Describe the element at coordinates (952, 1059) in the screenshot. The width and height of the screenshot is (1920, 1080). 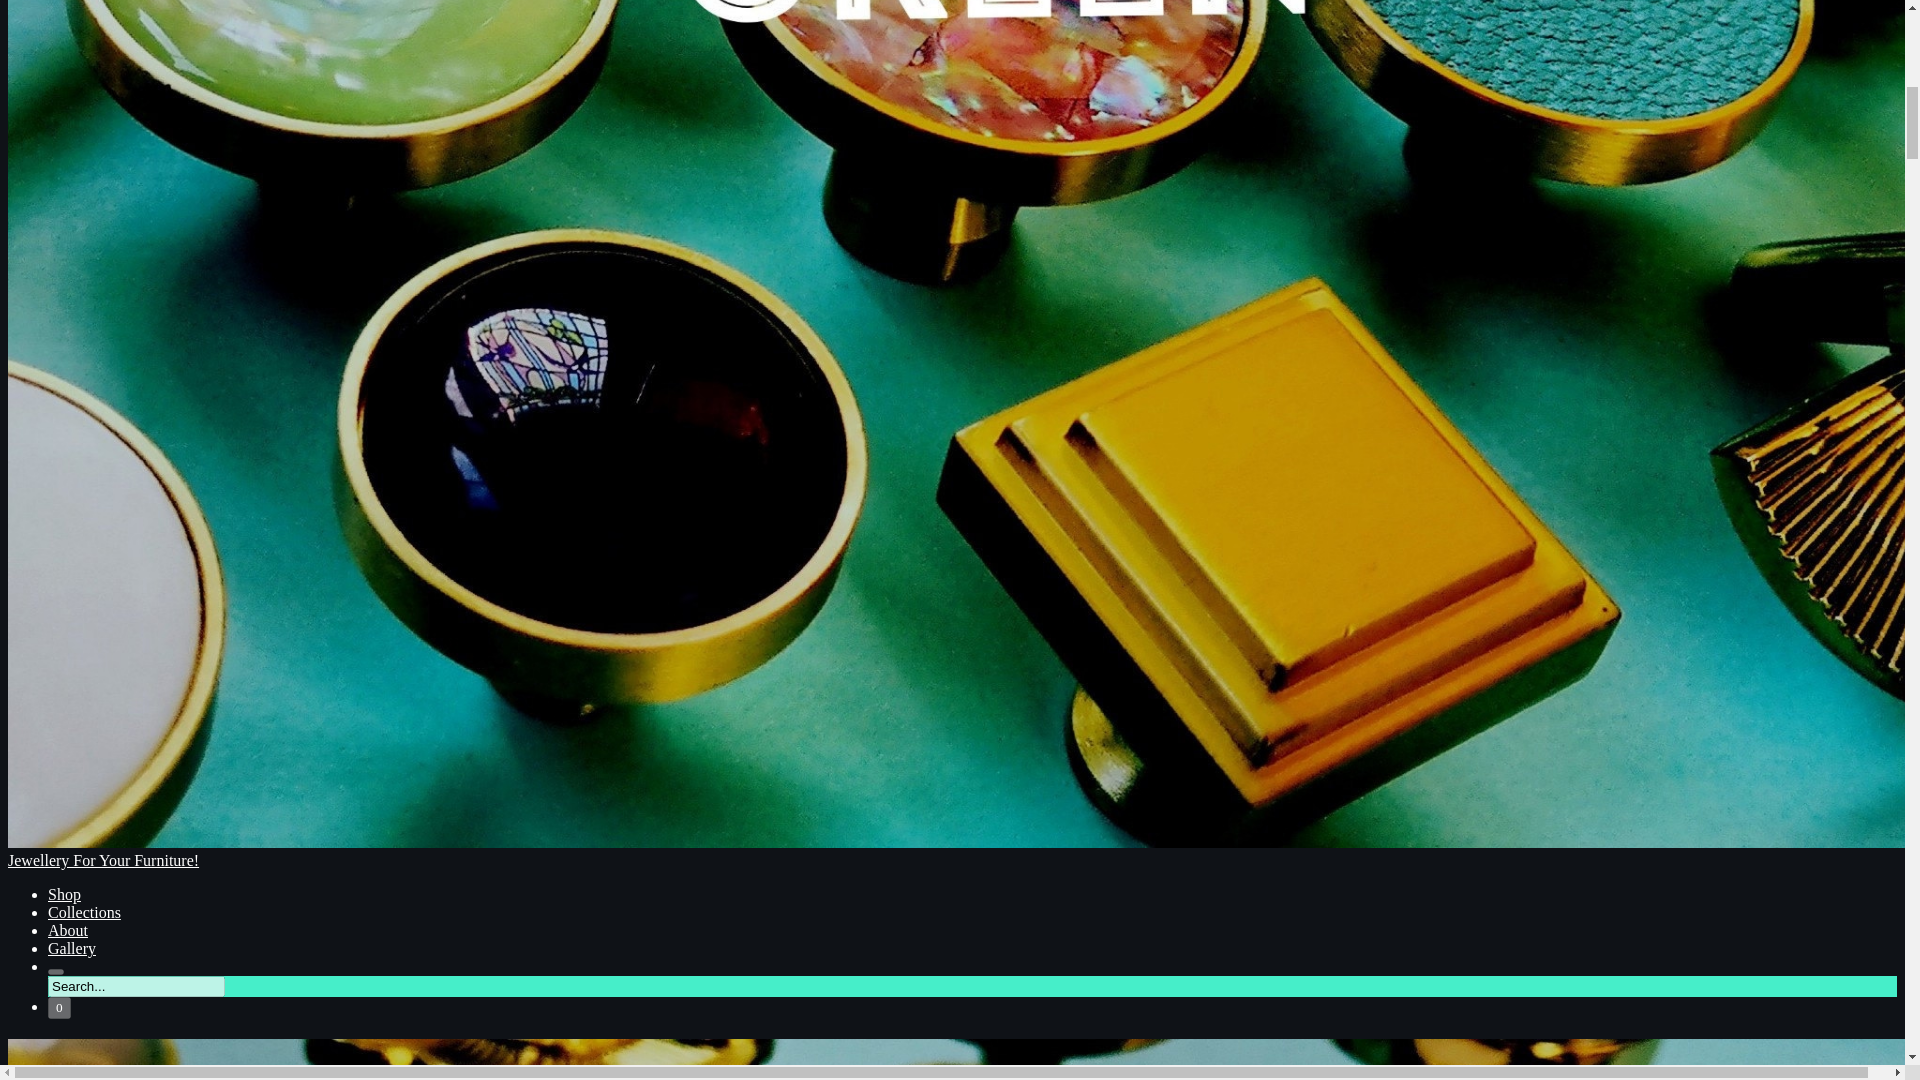
I see `Jewellery For Your Furniture!` at that location.